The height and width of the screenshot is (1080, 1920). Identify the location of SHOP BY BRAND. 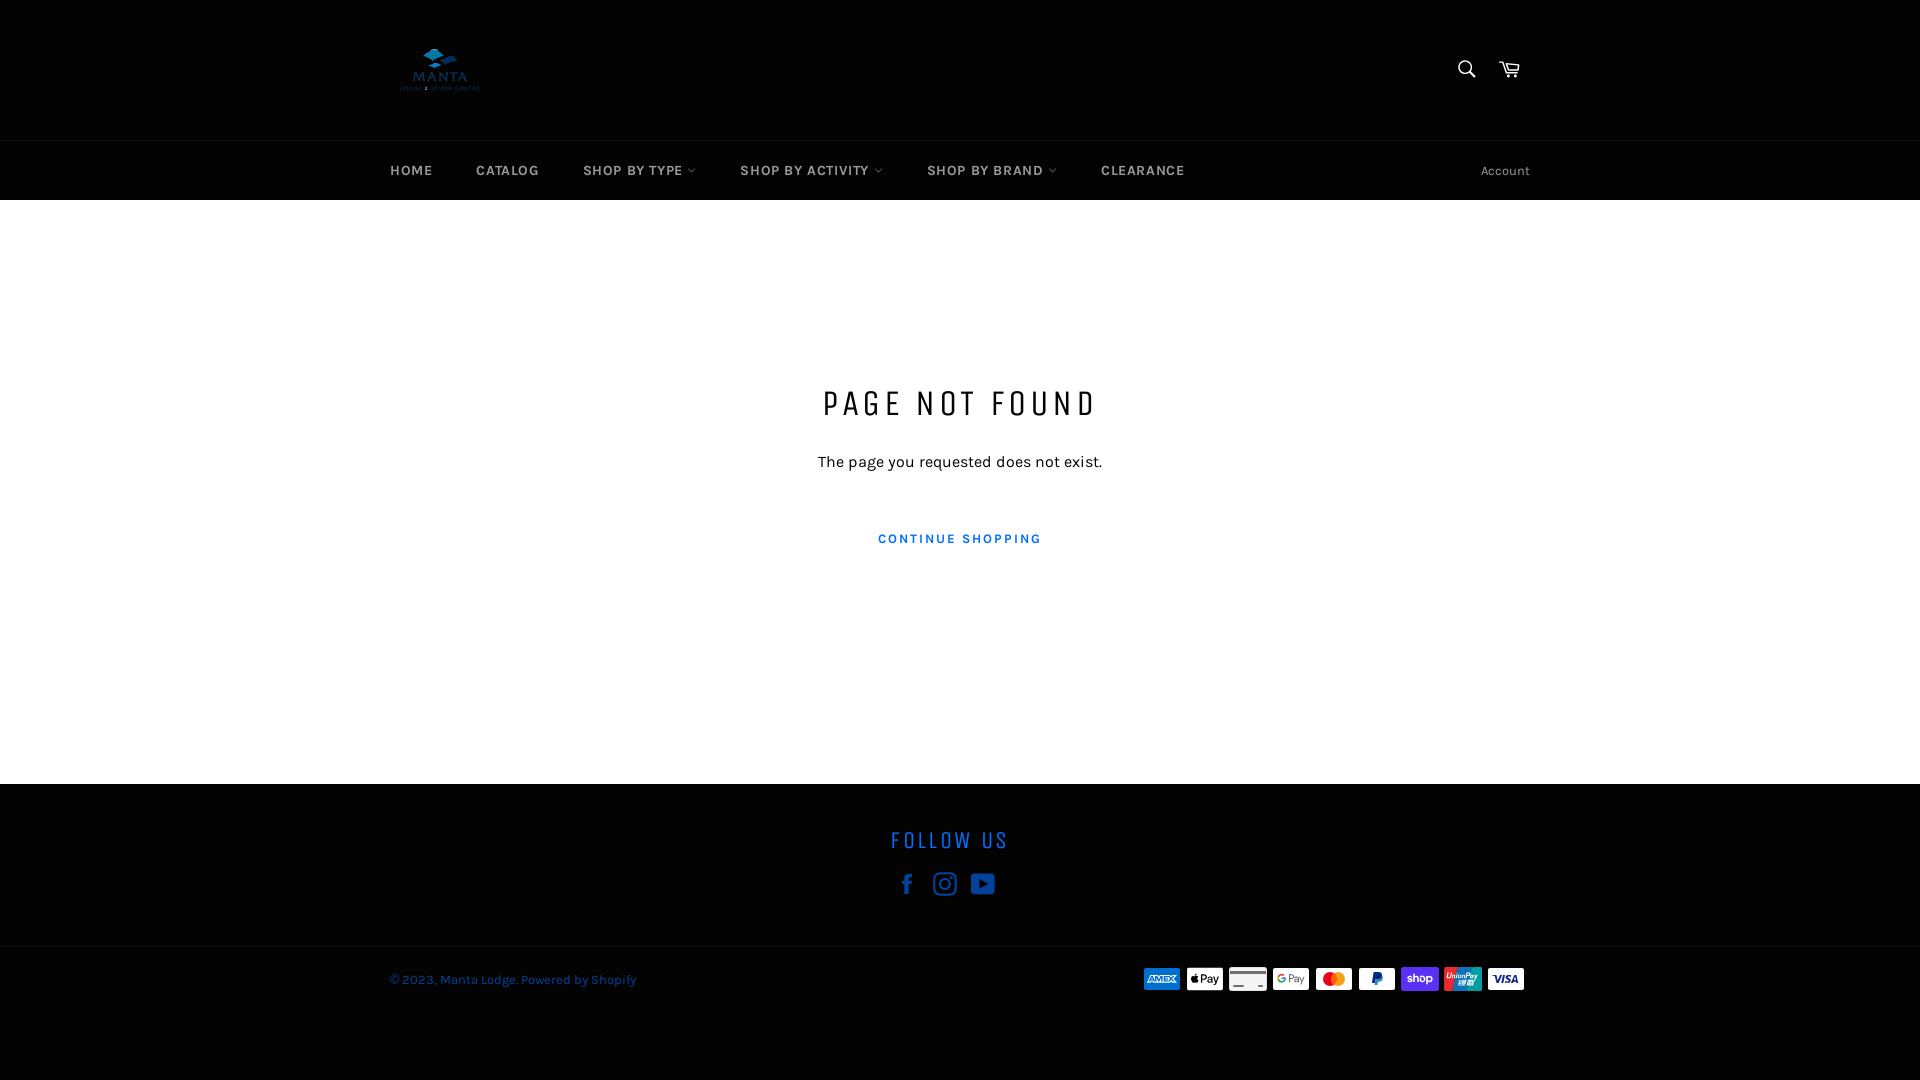
(992, 170).